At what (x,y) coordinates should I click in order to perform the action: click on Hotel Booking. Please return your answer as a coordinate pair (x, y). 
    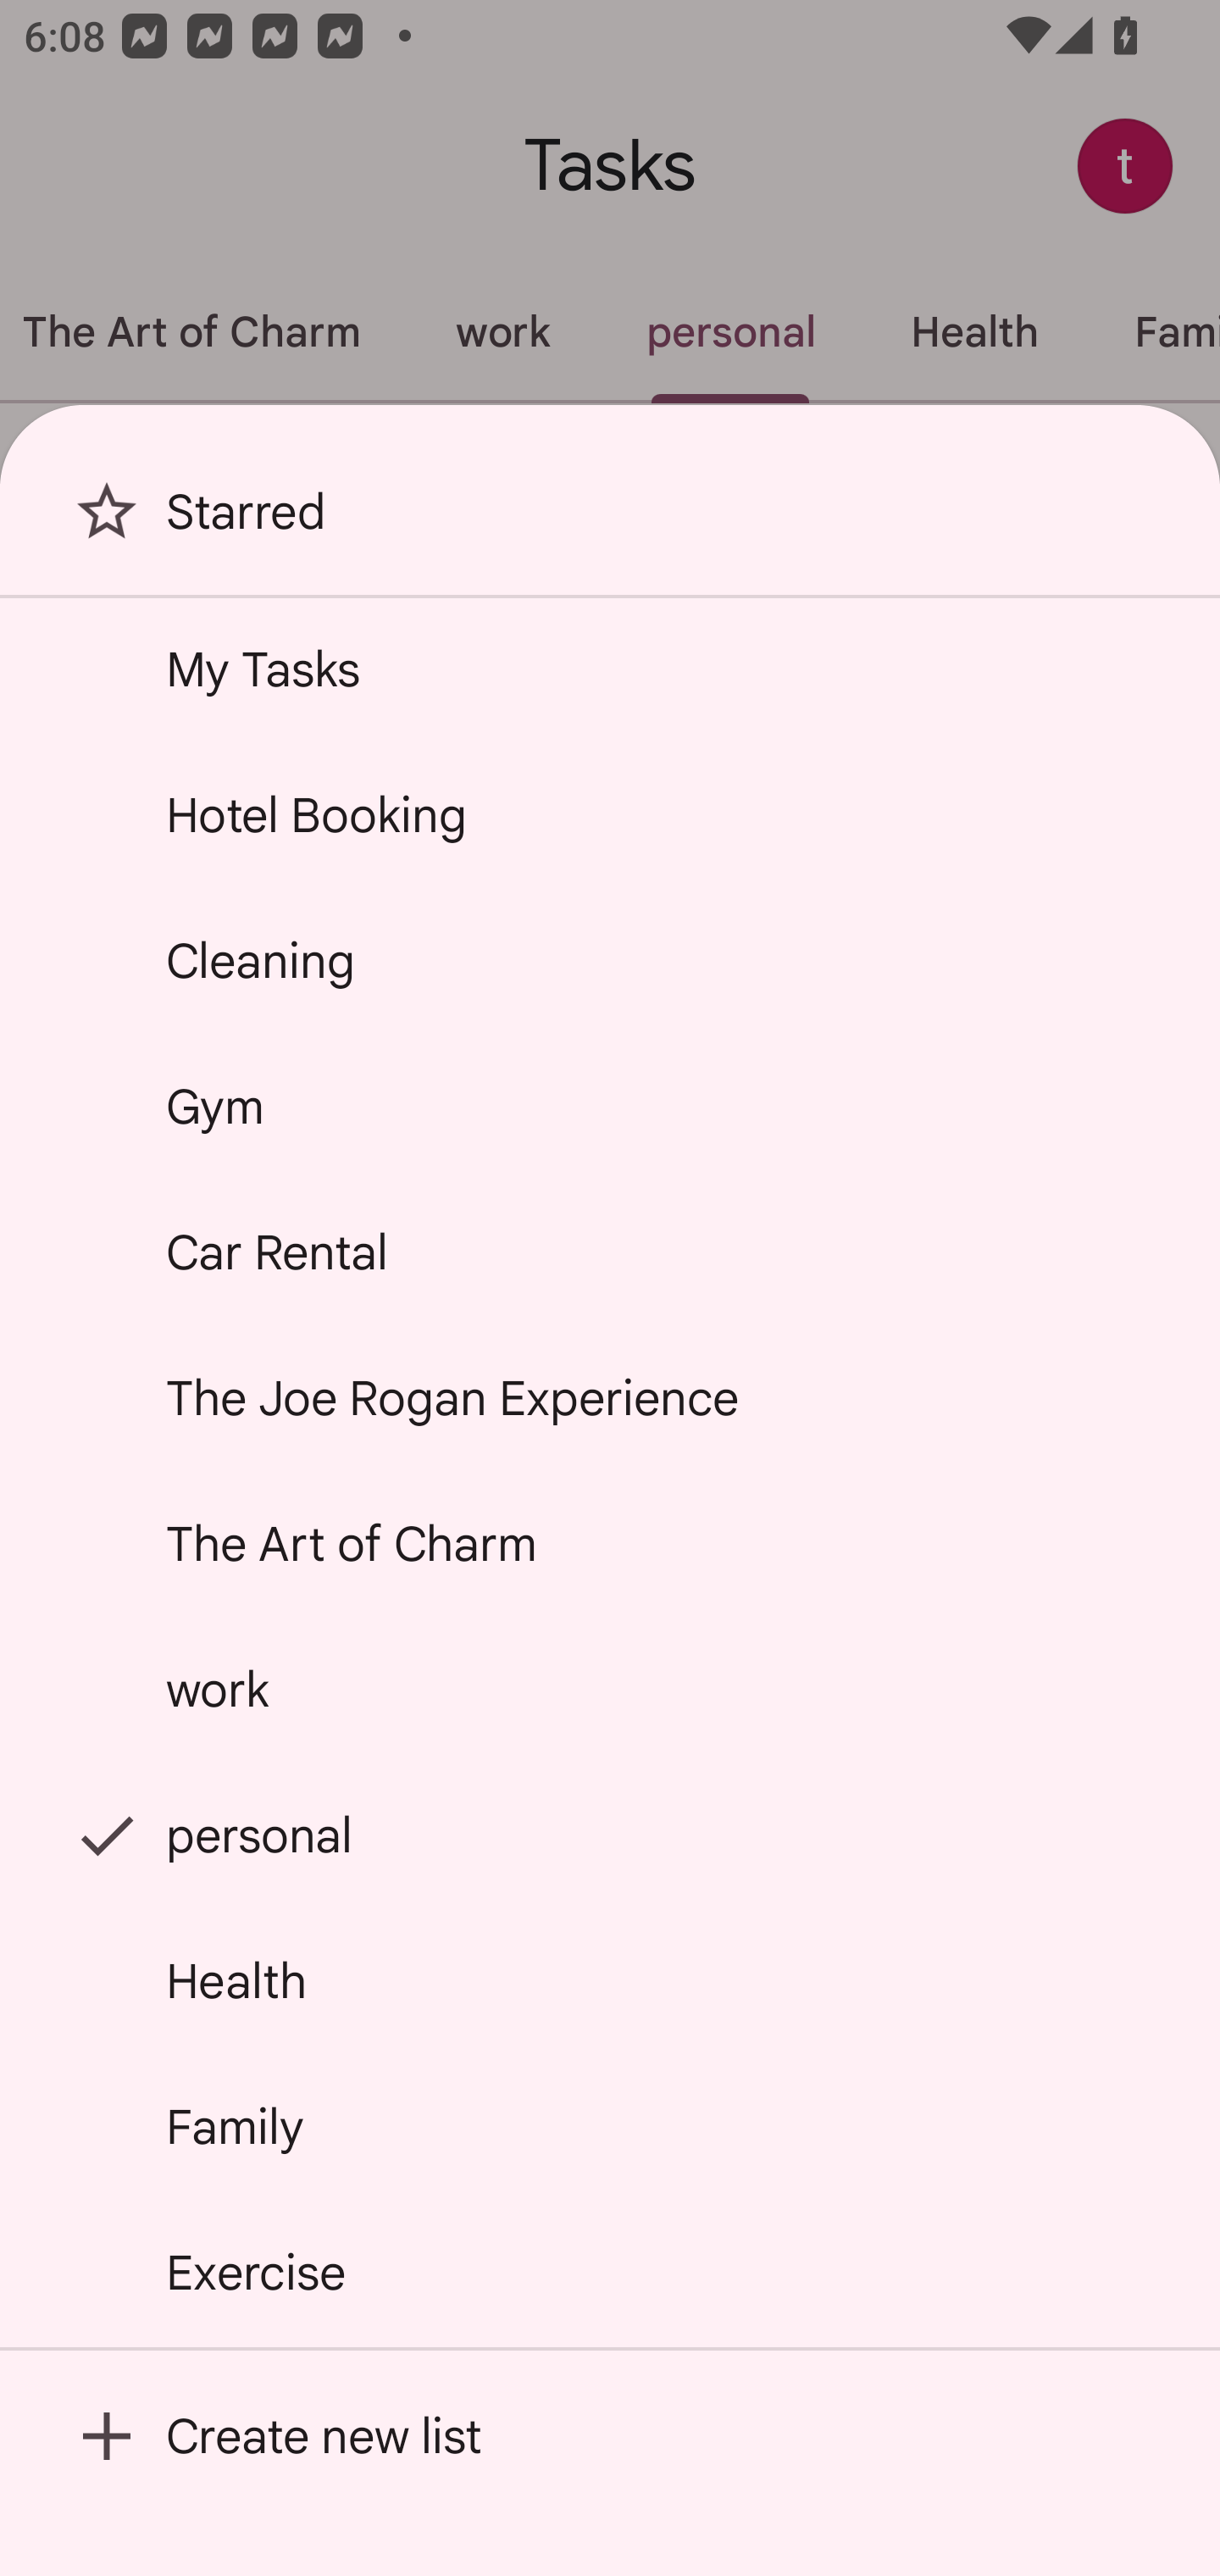
    Looking at the image, I should click on (610, 815).